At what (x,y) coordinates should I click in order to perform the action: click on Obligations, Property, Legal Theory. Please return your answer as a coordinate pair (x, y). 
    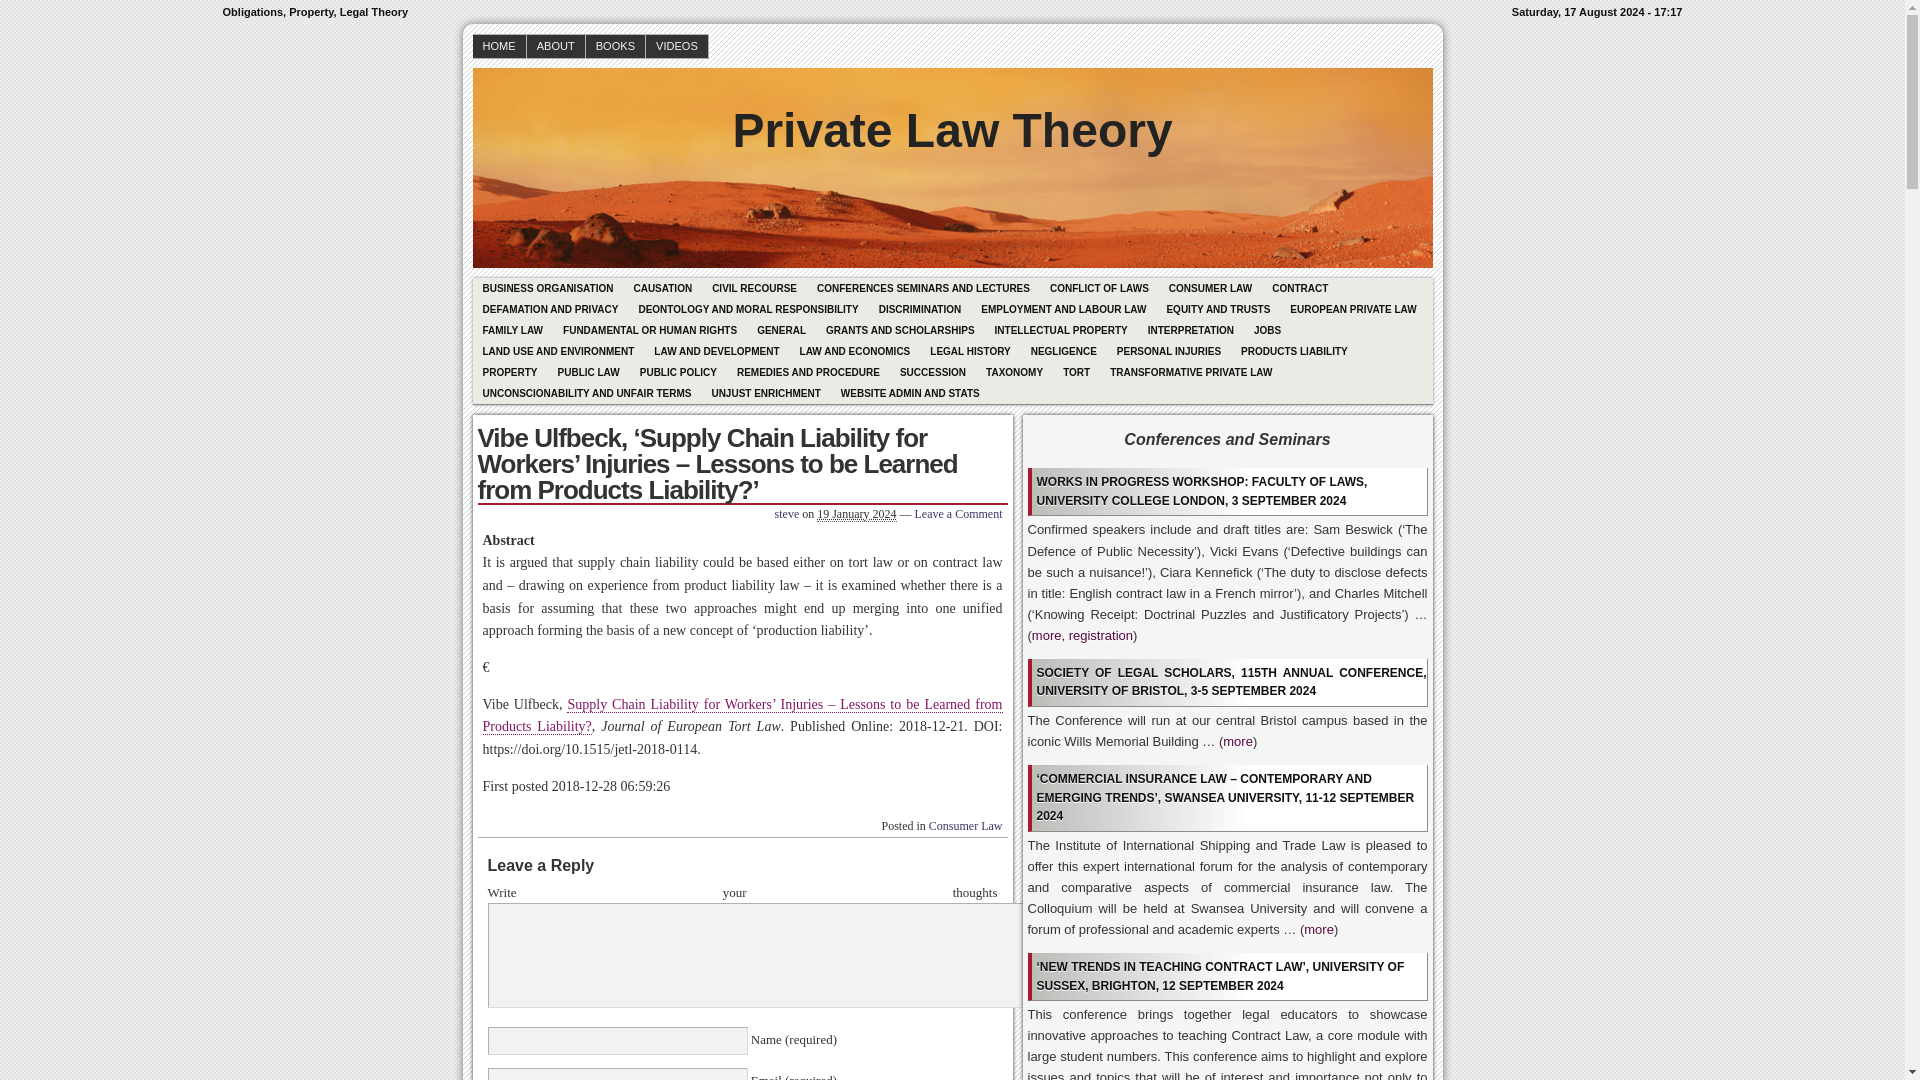
    Looking at the image, I should click on (951, 116).